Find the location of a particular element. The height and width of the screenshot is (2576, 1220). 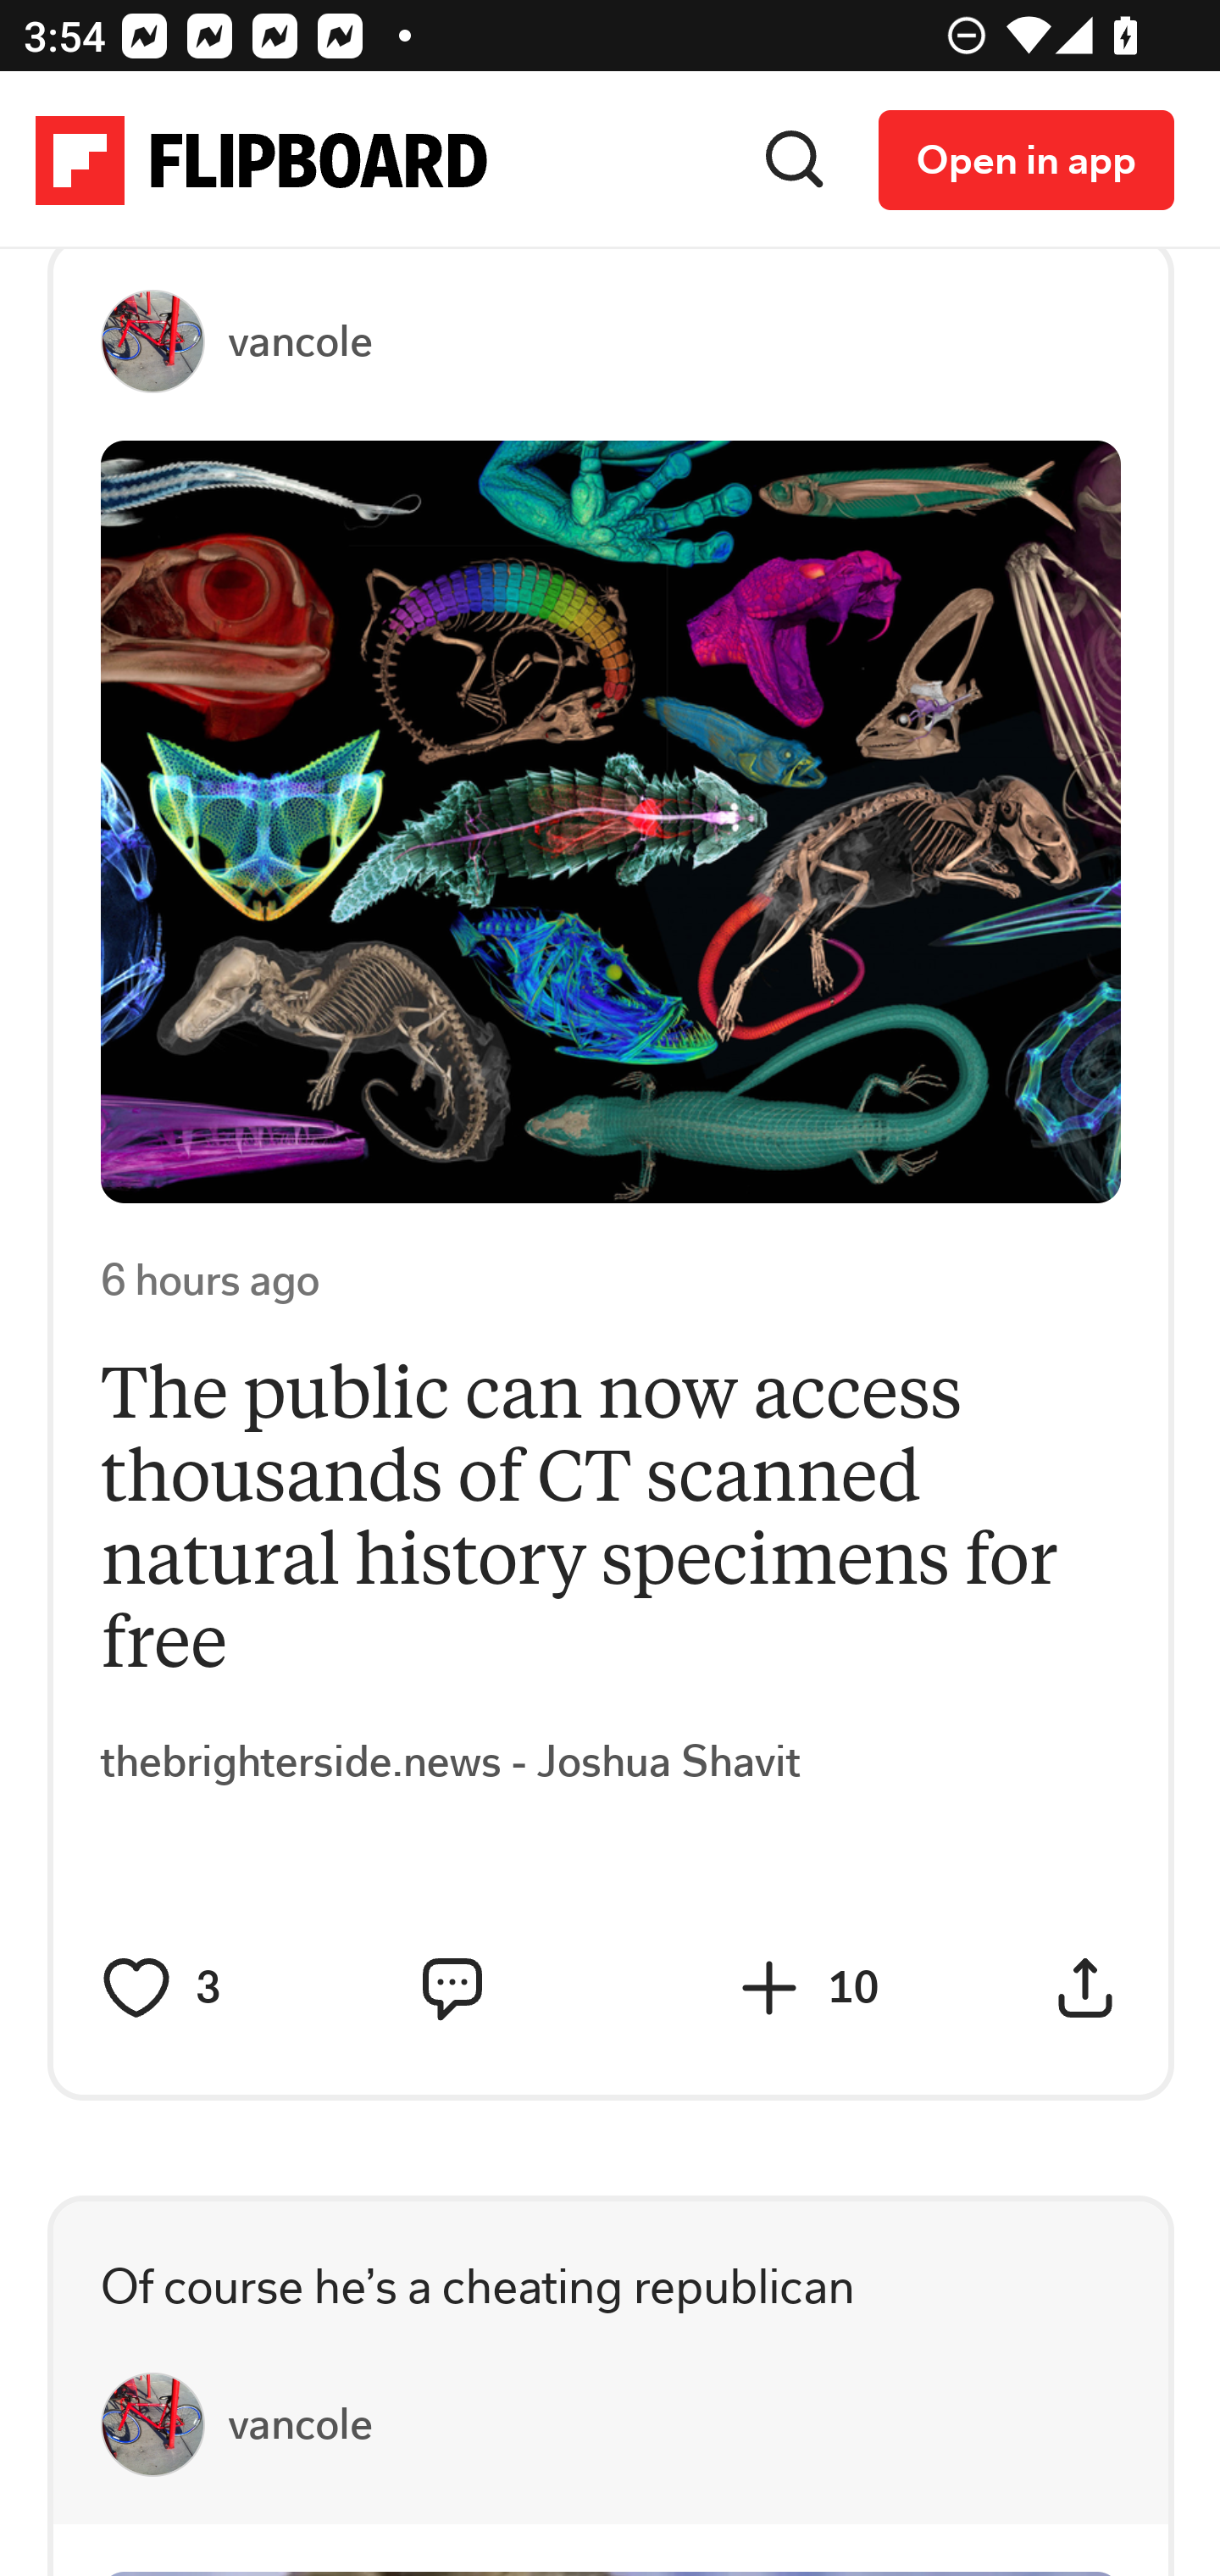

Share is located at coordinates (1086, 1991).